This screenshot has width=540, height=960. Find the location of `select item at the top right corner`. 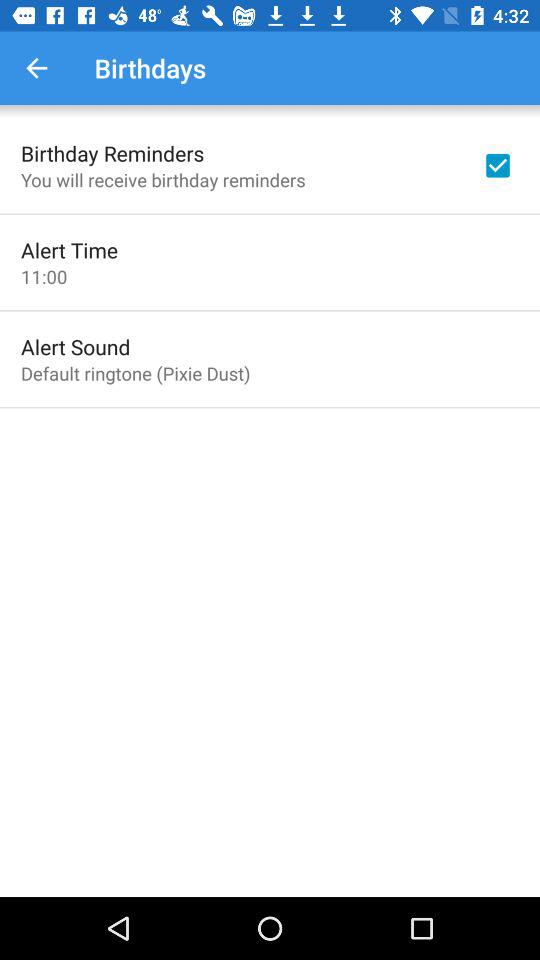

select item at the top right corner is located at coordinates (498, 165).